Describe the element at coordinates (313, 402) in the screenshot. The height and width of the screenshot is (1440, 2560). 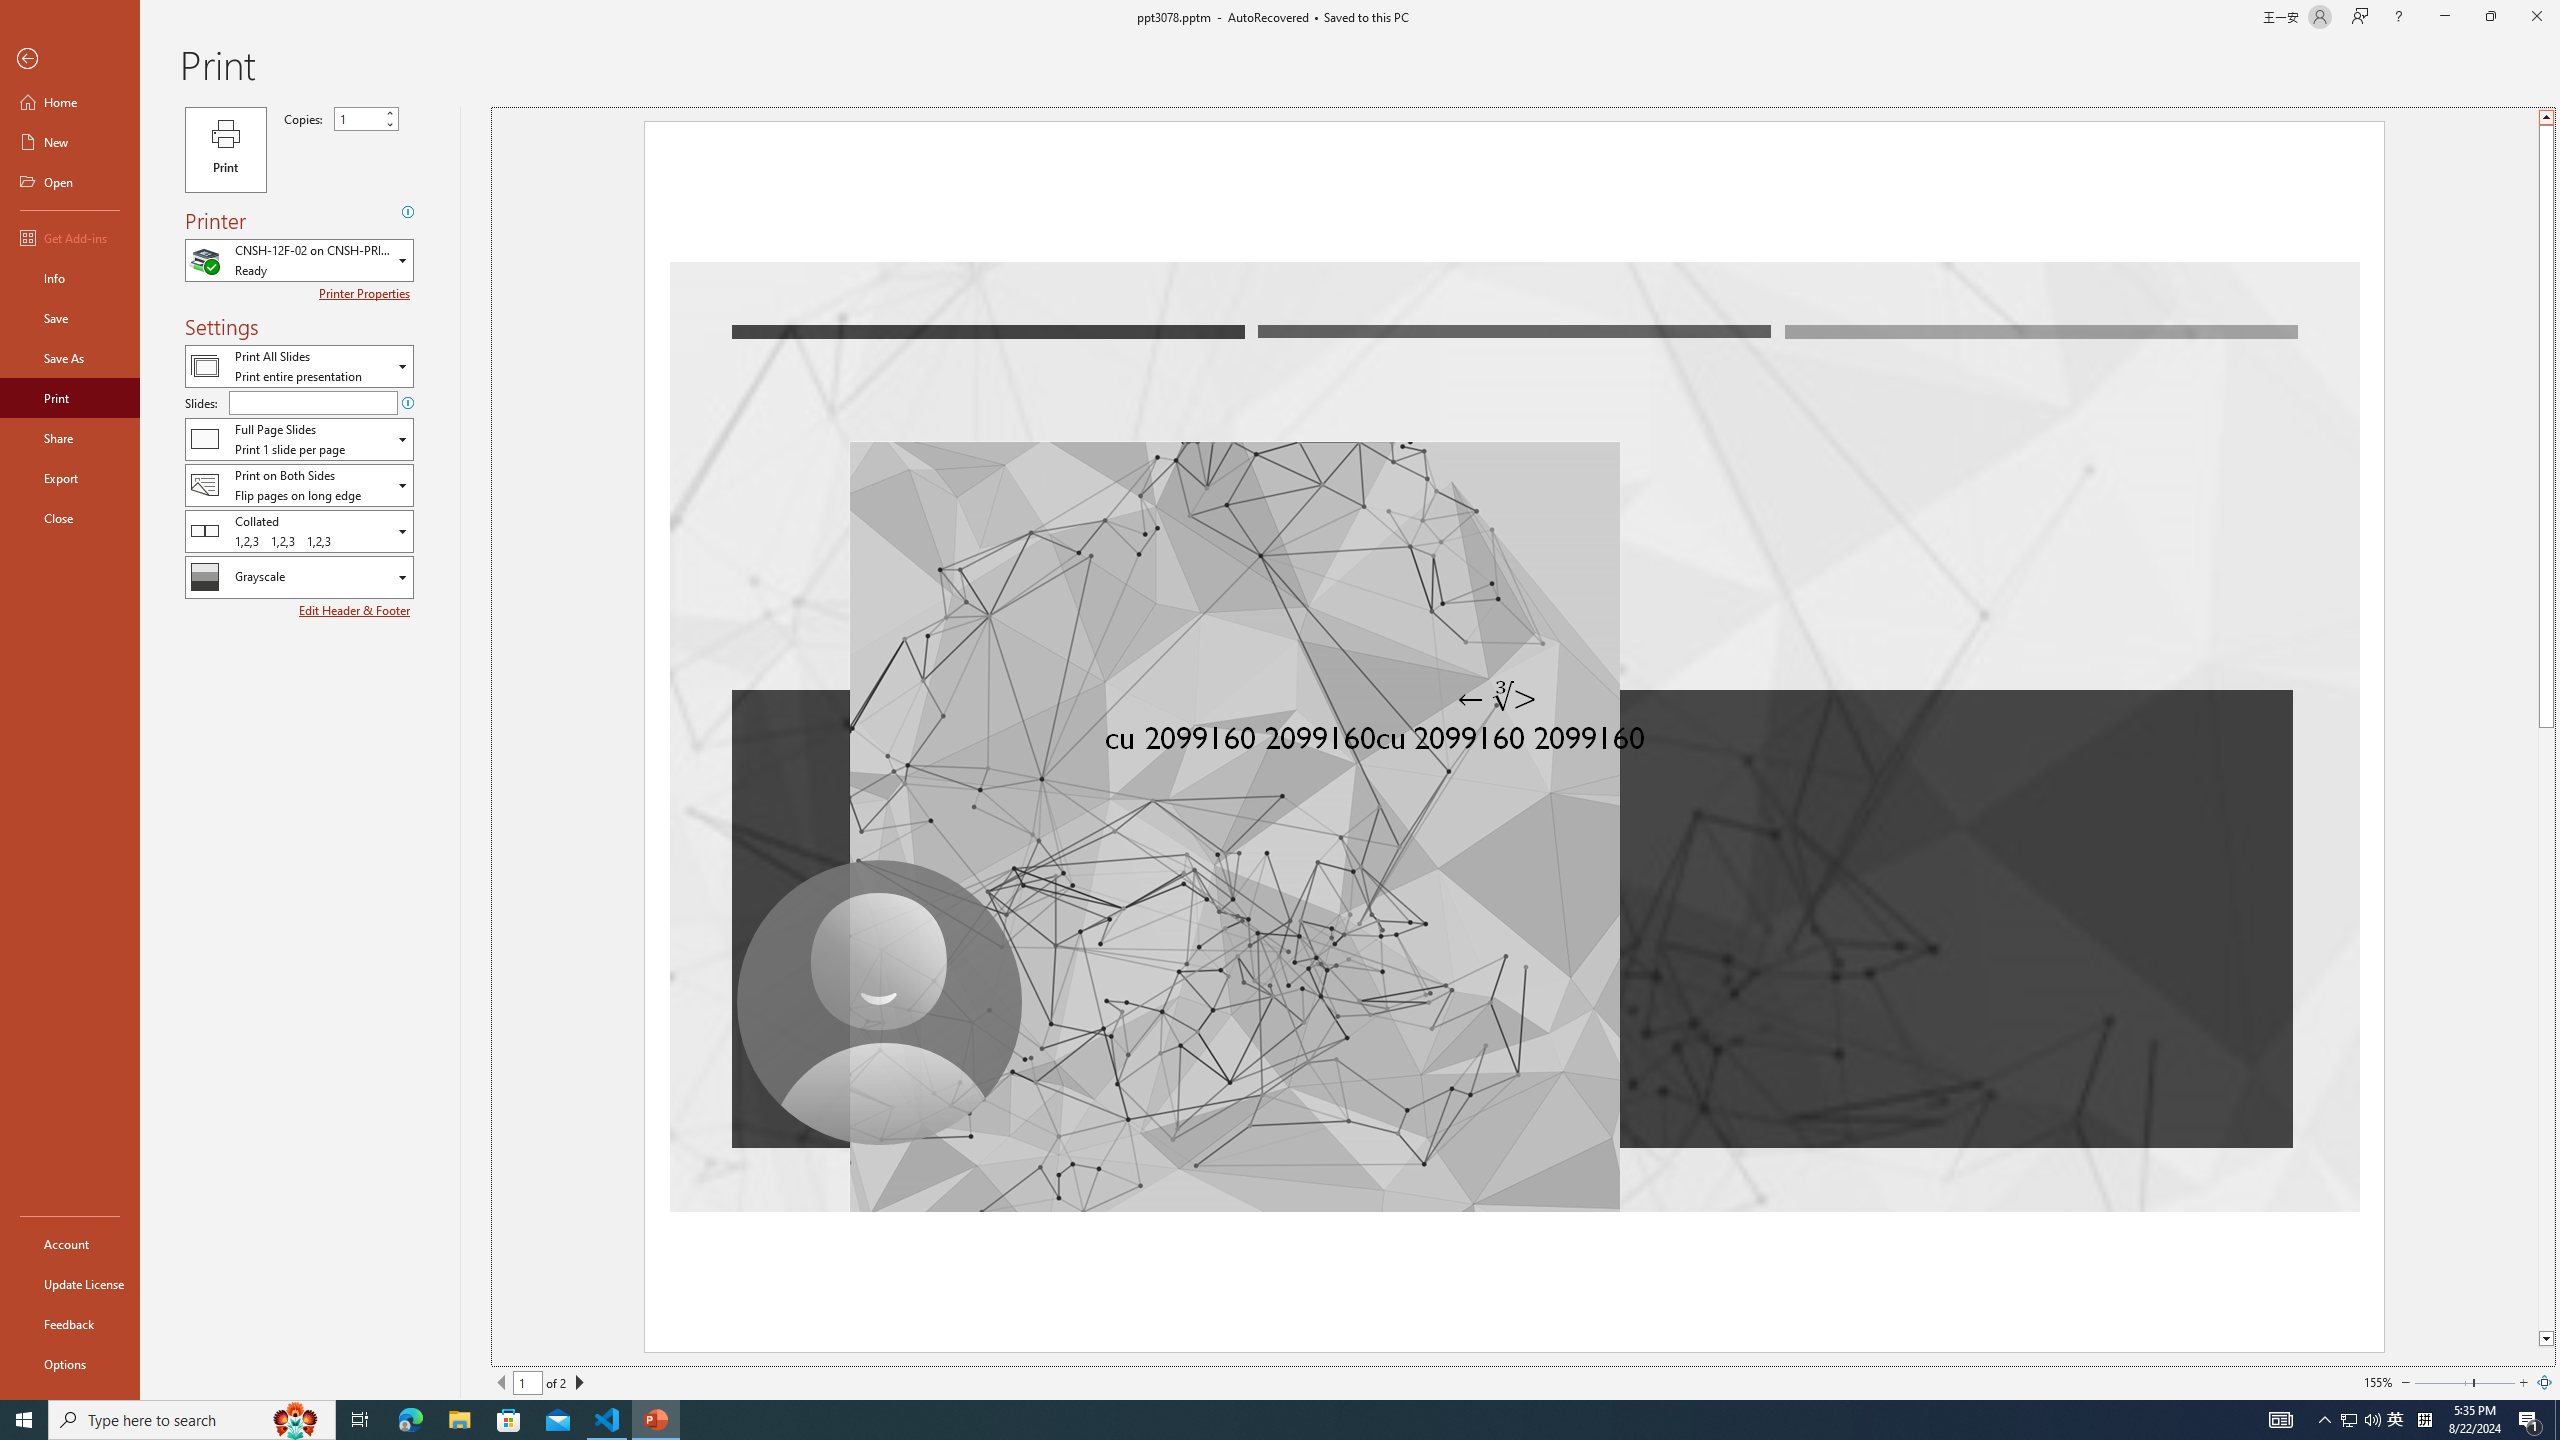
I see `Slides` at that location.